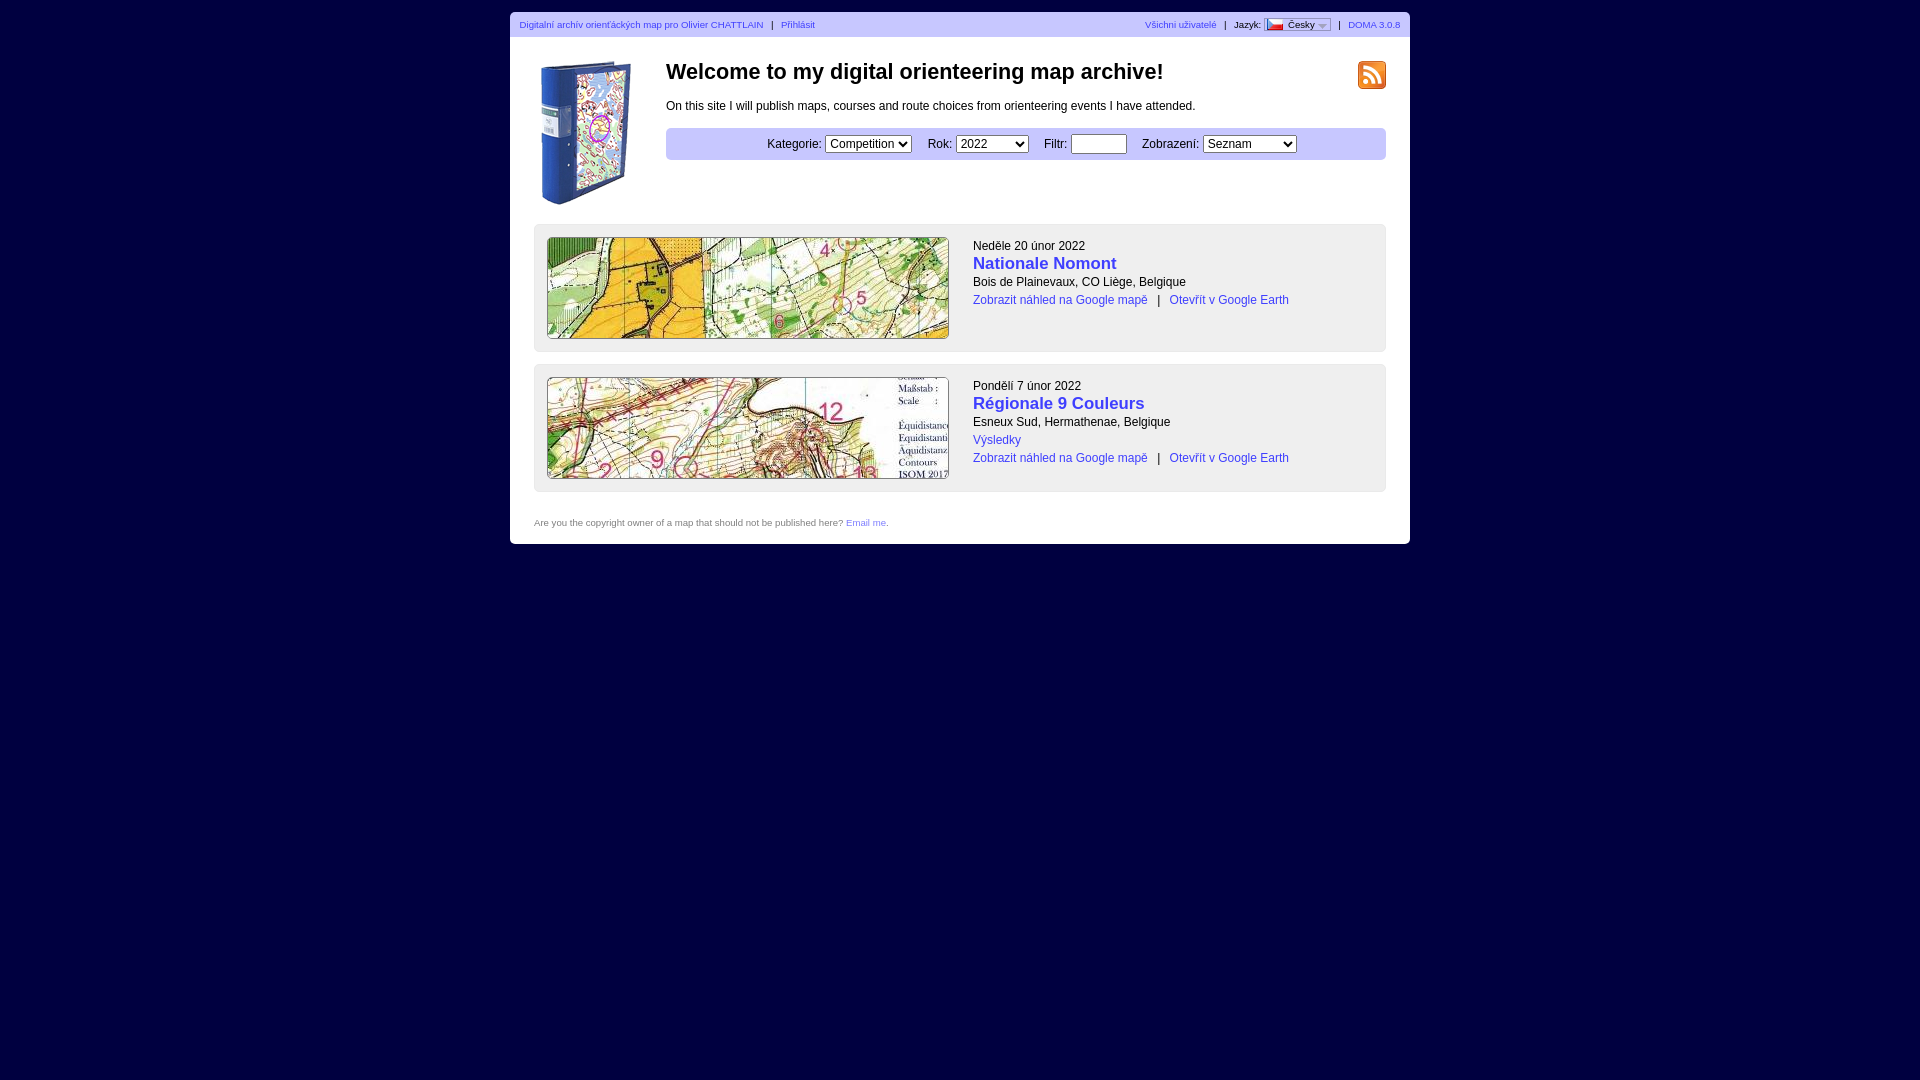 The image size is (1920, 1080). I want to click on Nationale Nomont, so click(1044, 264).